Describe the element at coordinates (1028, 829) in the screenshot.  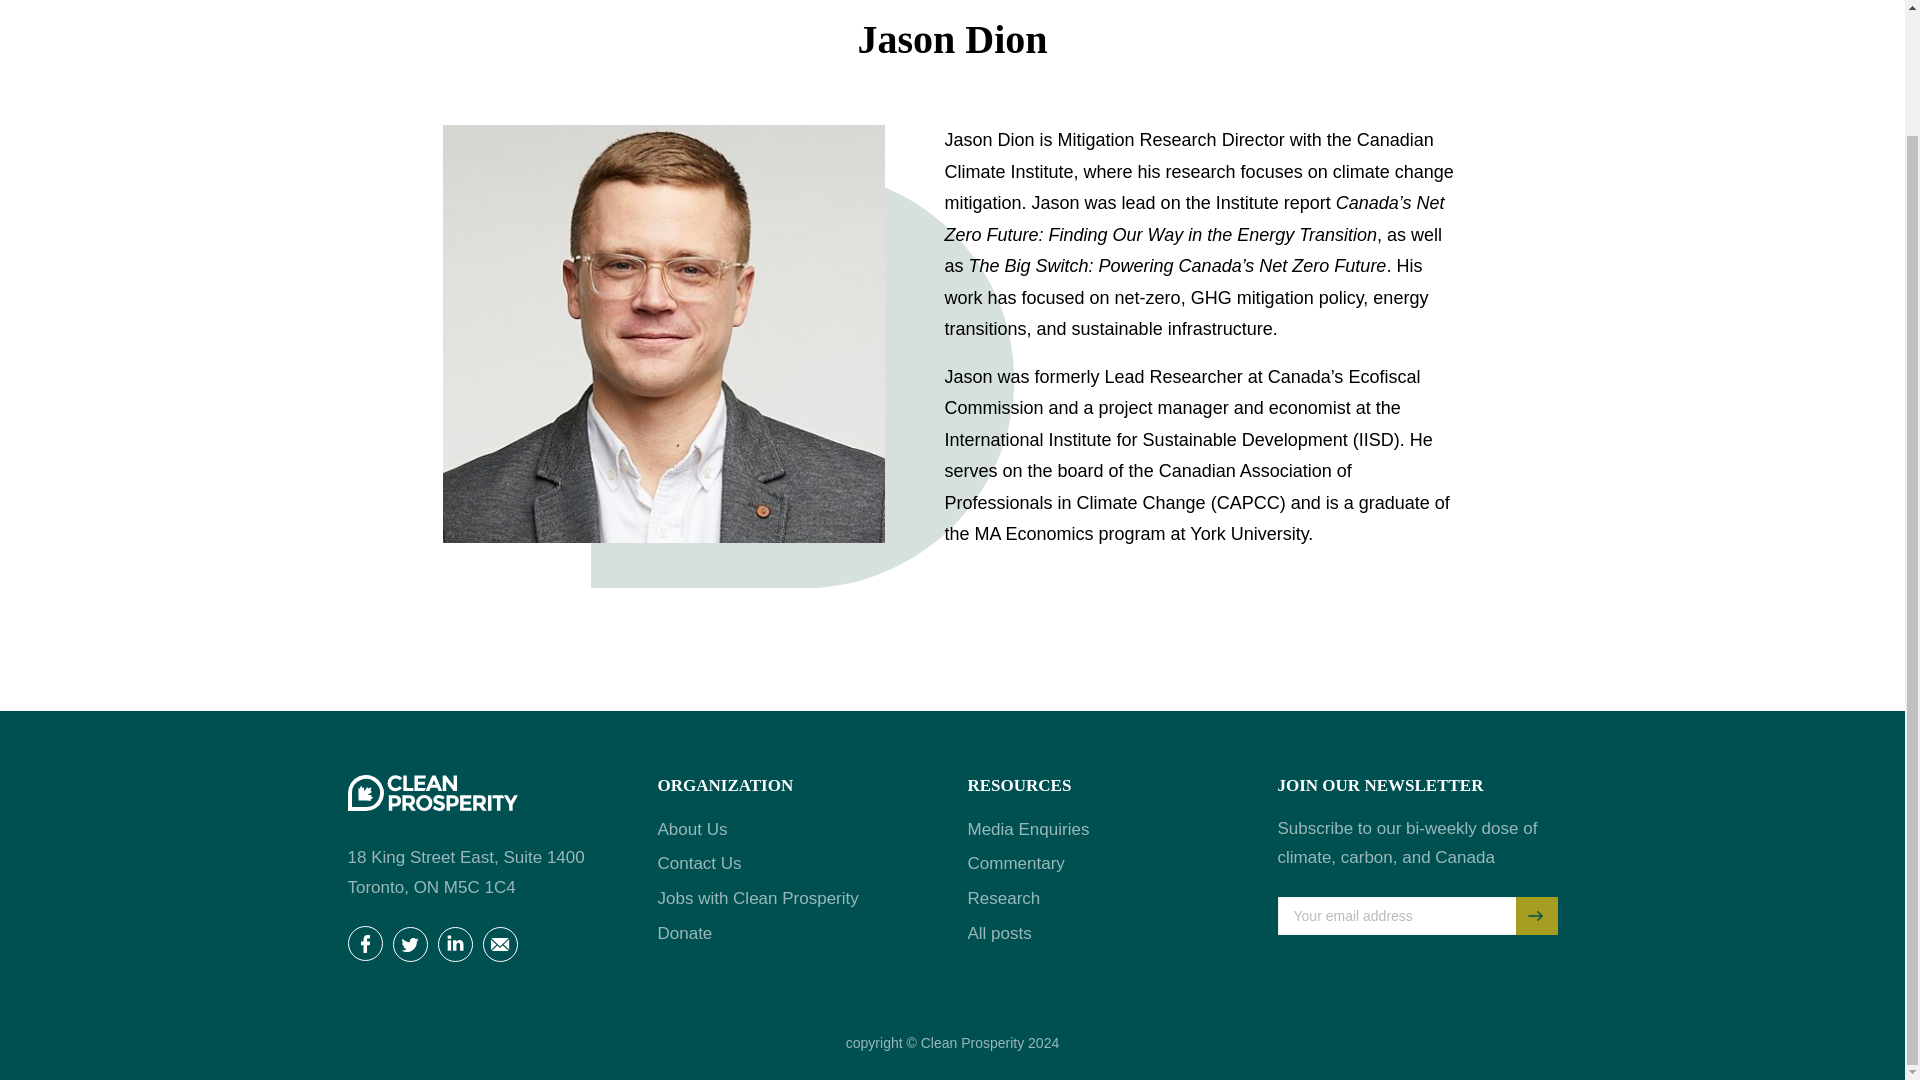
I see `Media Enquiries` at that location.